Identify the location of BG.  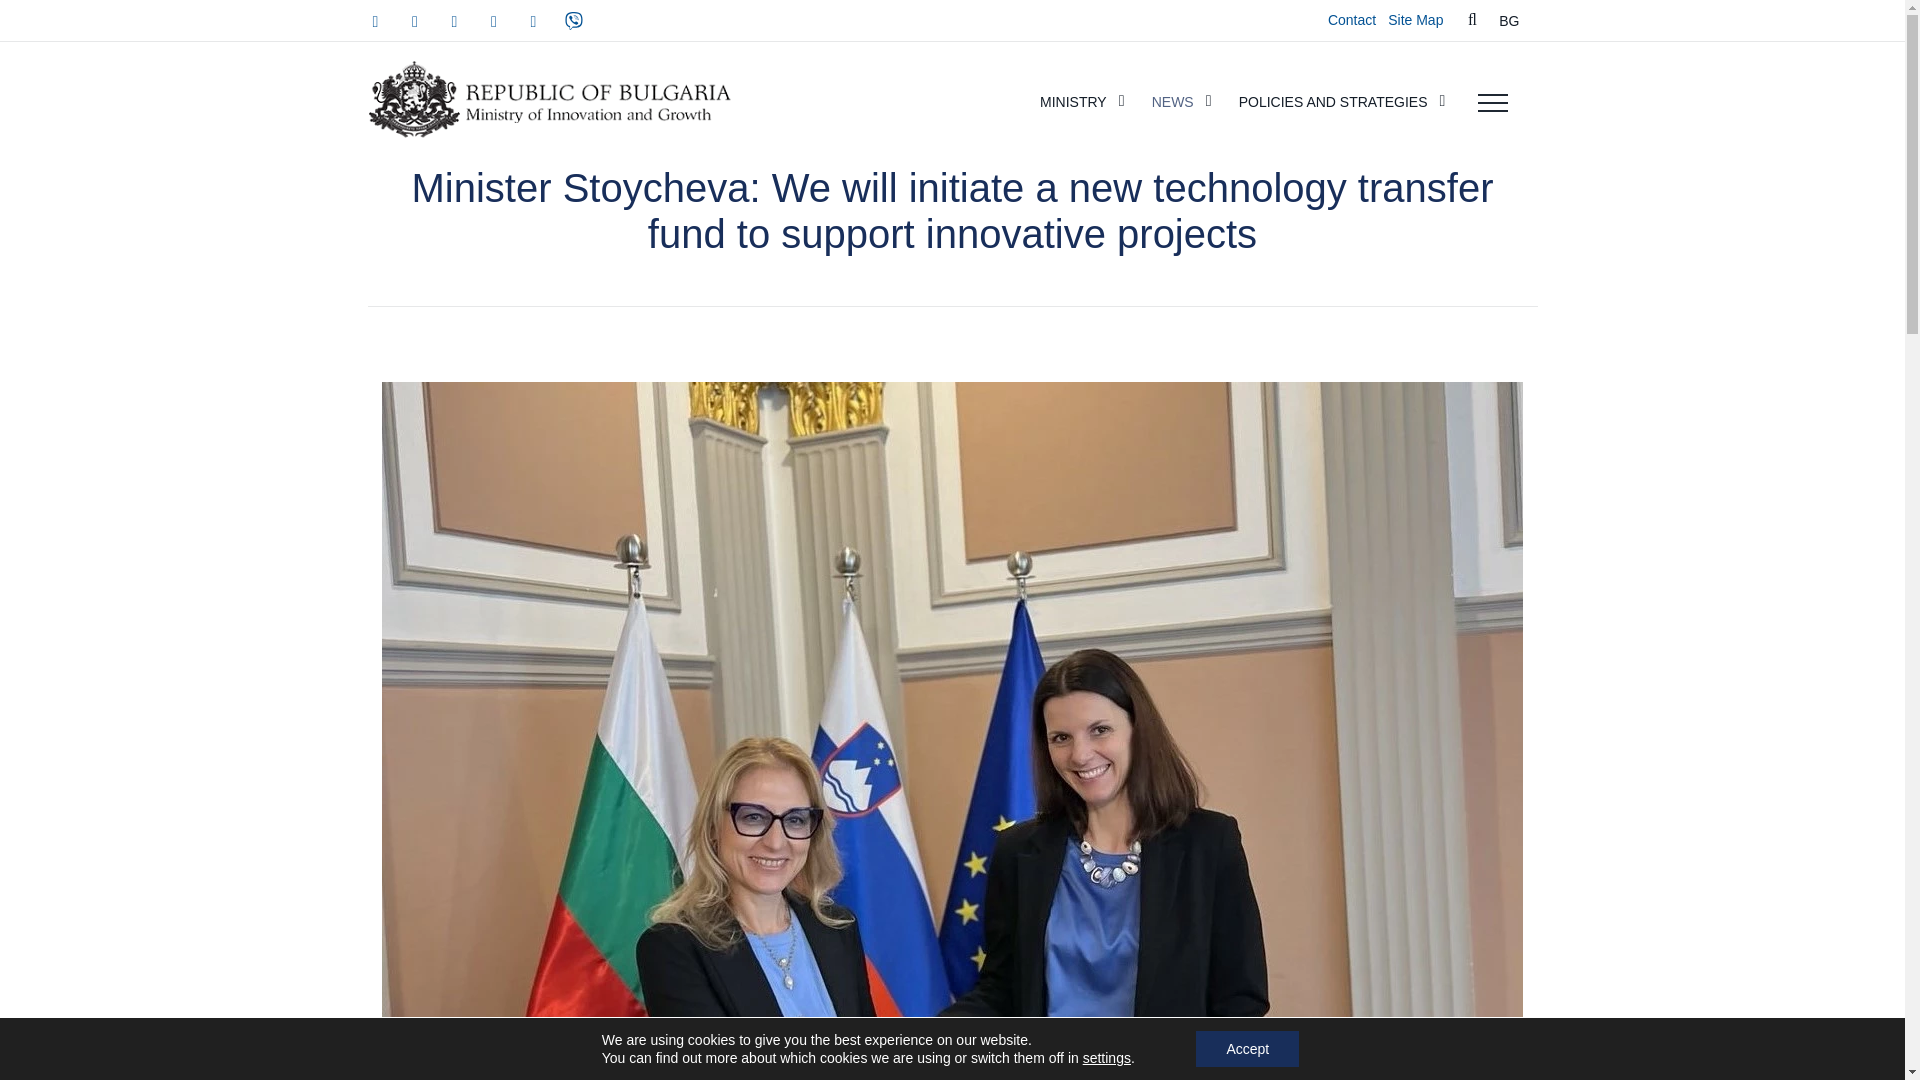
(1508, 20).